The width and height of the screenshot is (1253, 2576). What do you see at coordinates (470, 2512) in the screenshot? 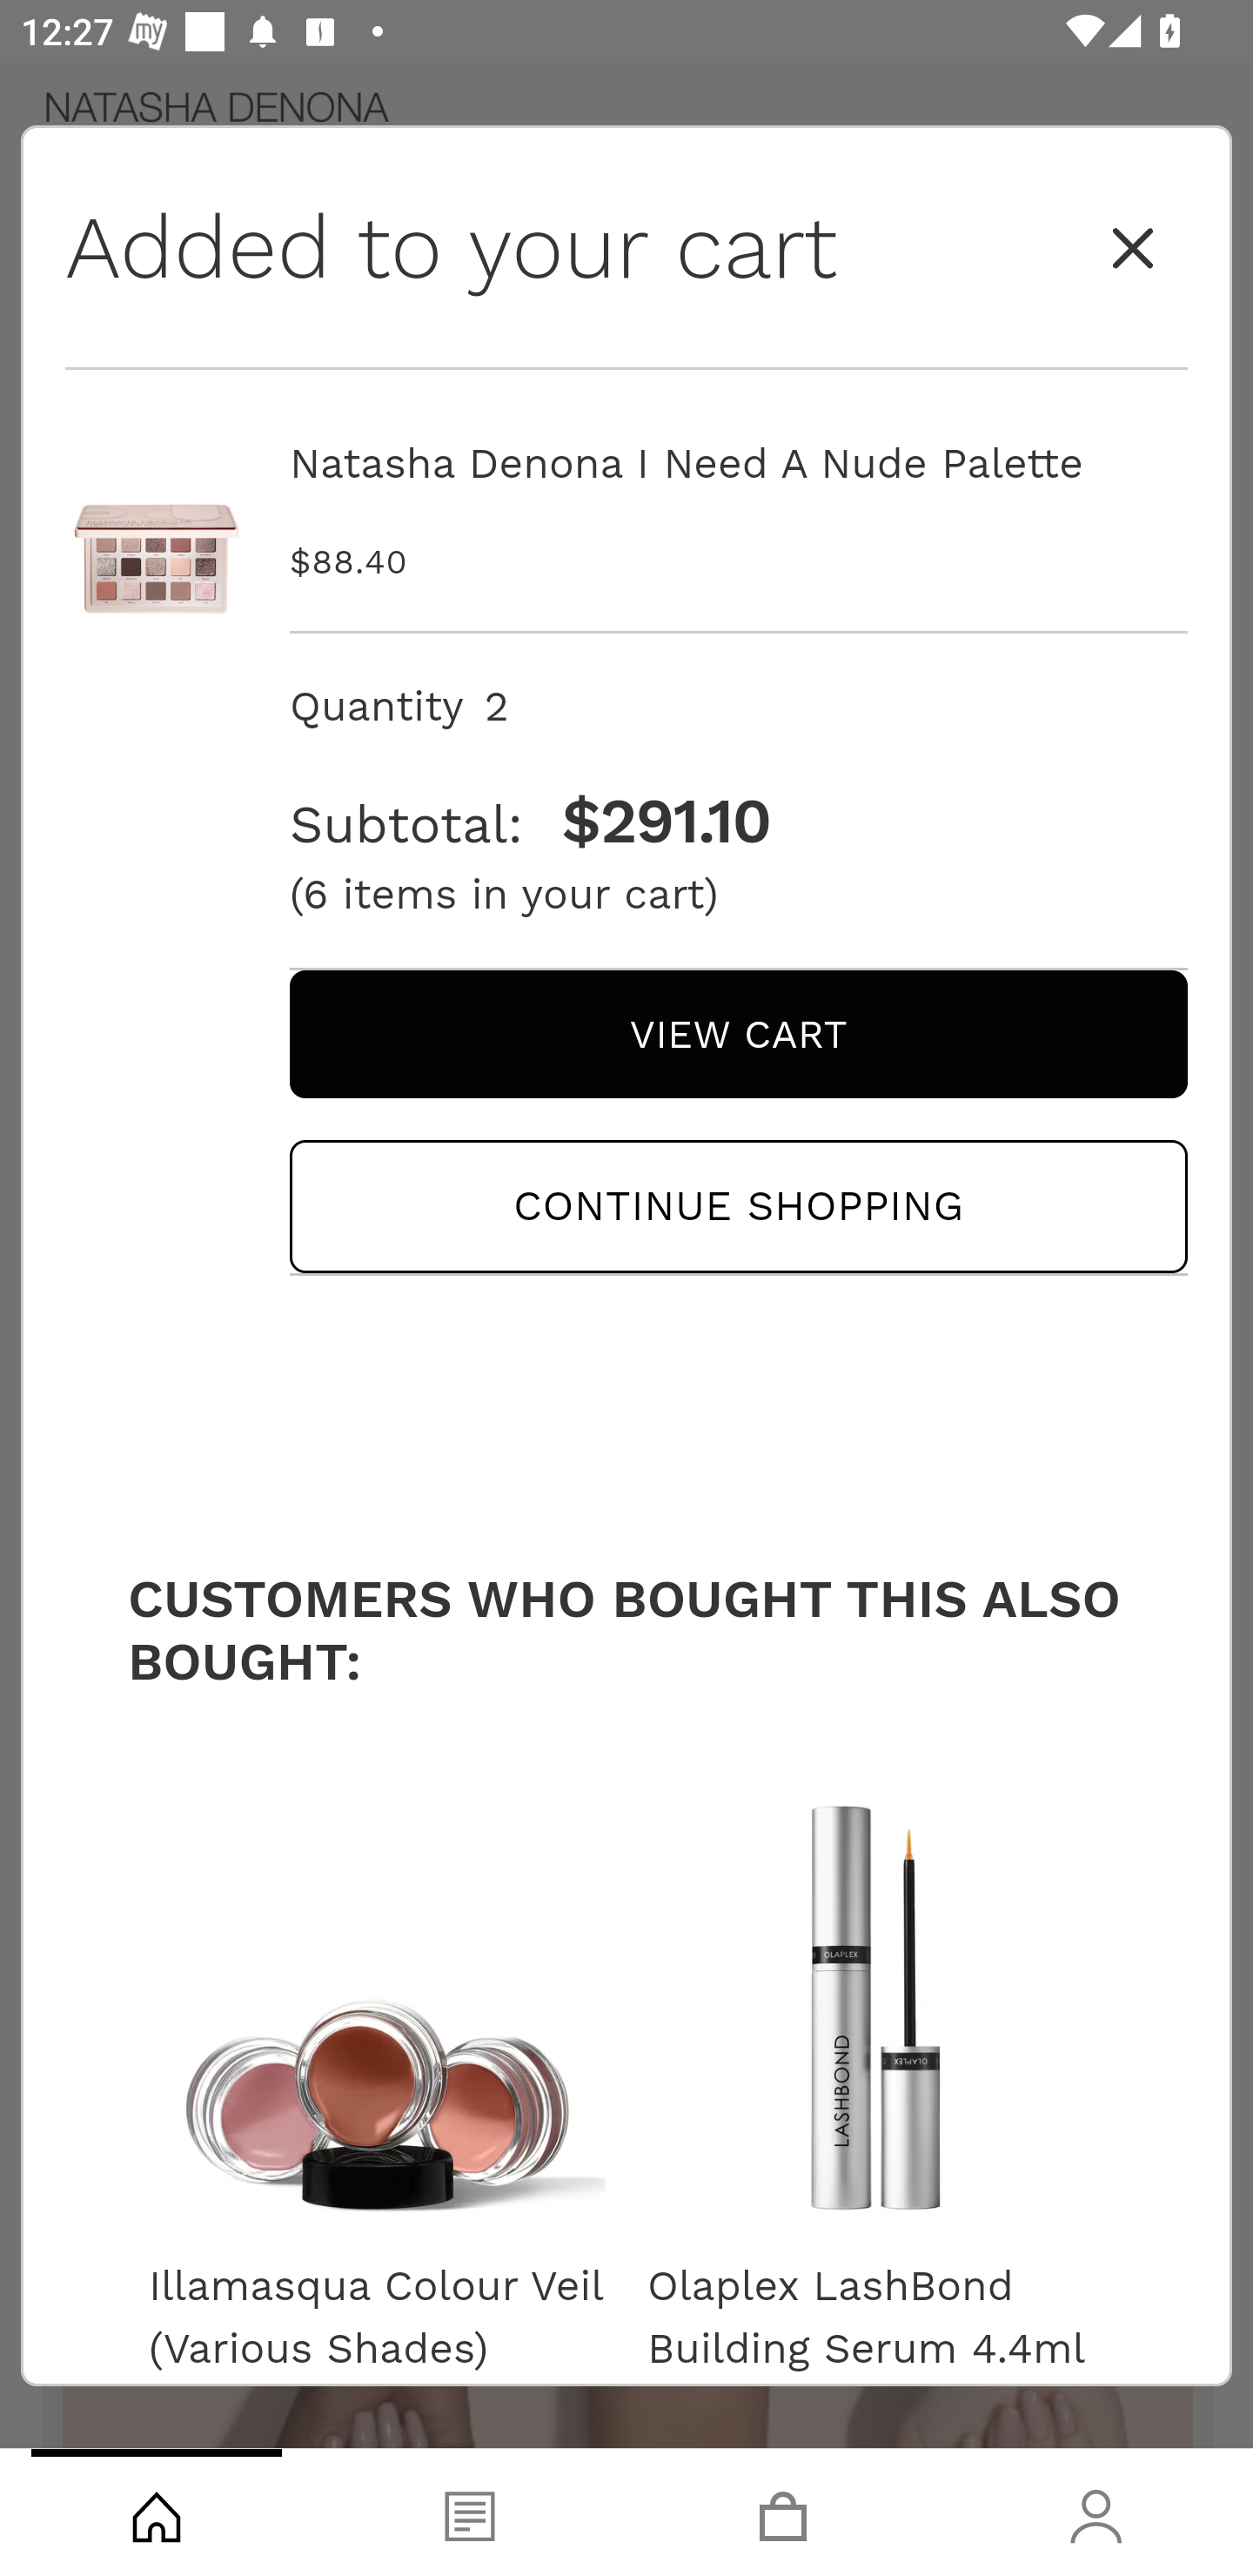
I see `Blog, tab, 2 of 4` at bounding box center [470, 2512].